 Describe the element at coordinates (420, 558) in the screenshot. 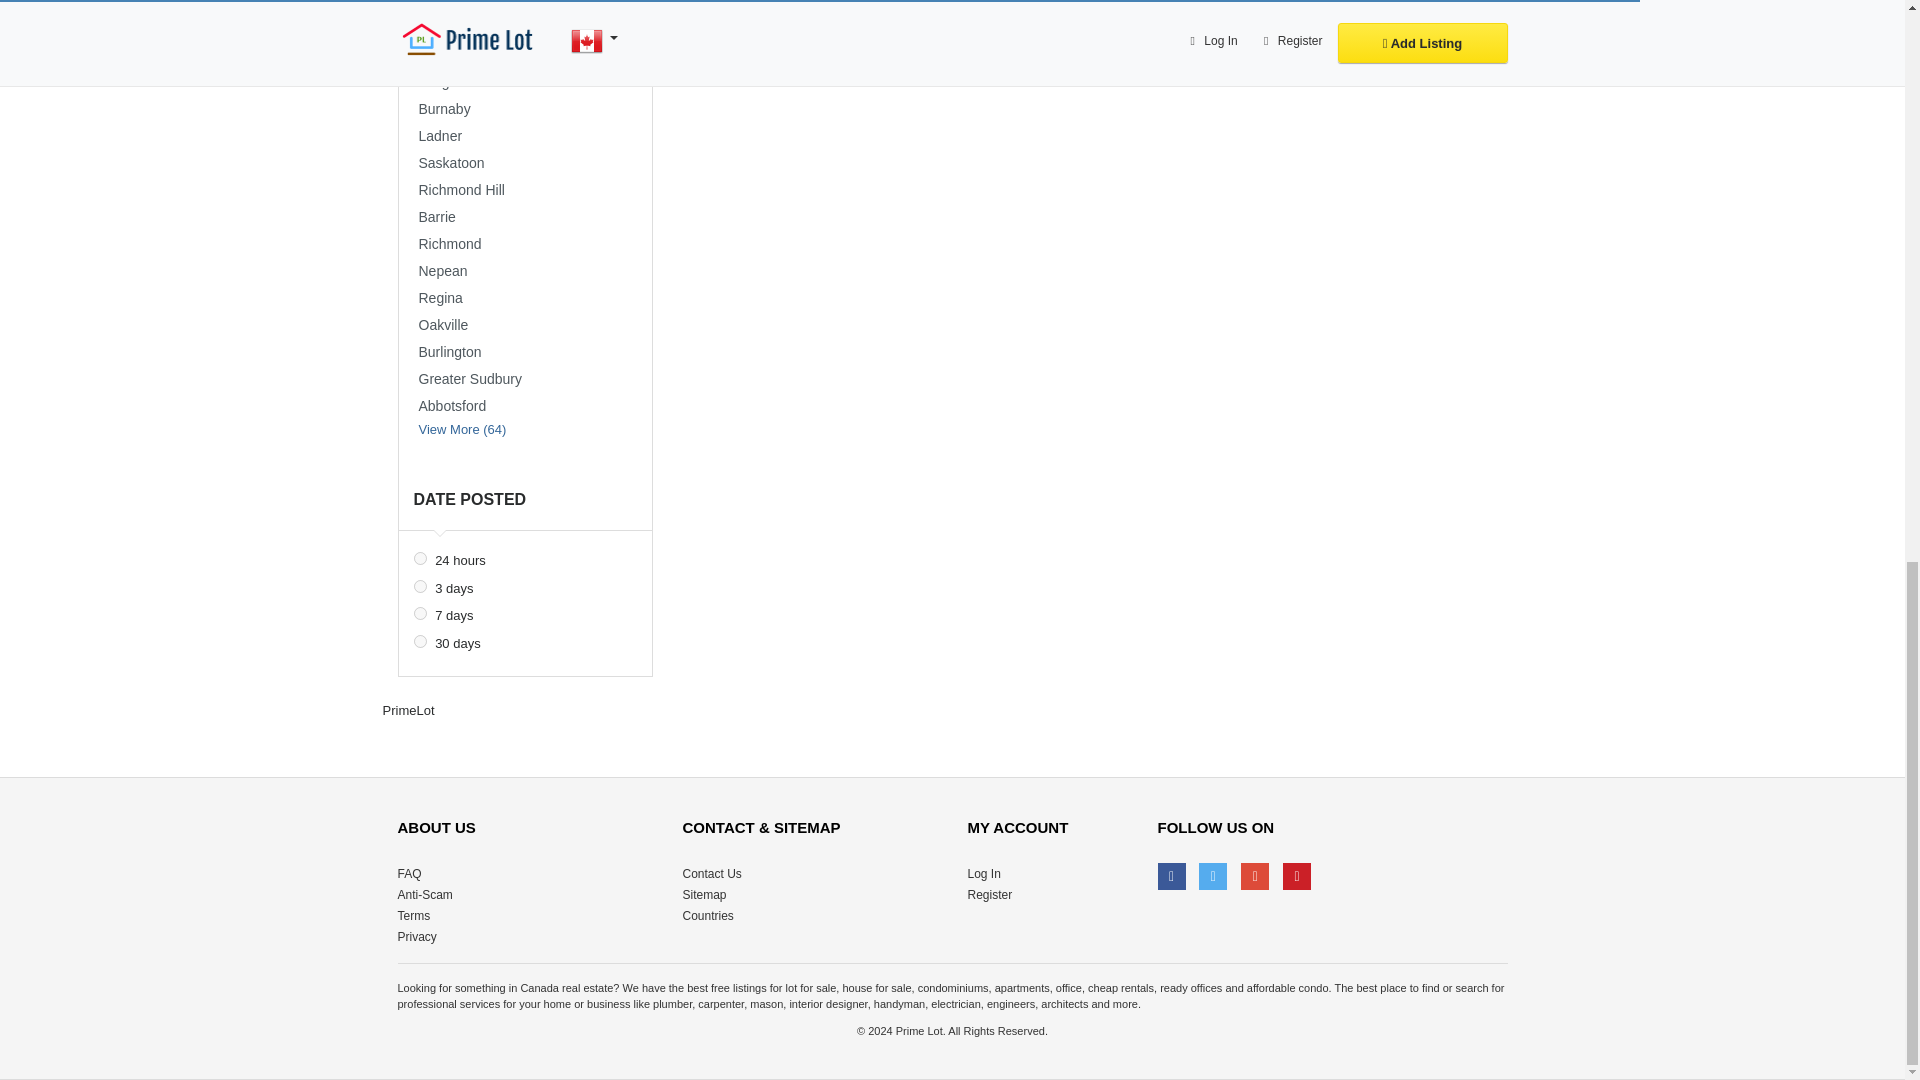

I see `2` at that location.